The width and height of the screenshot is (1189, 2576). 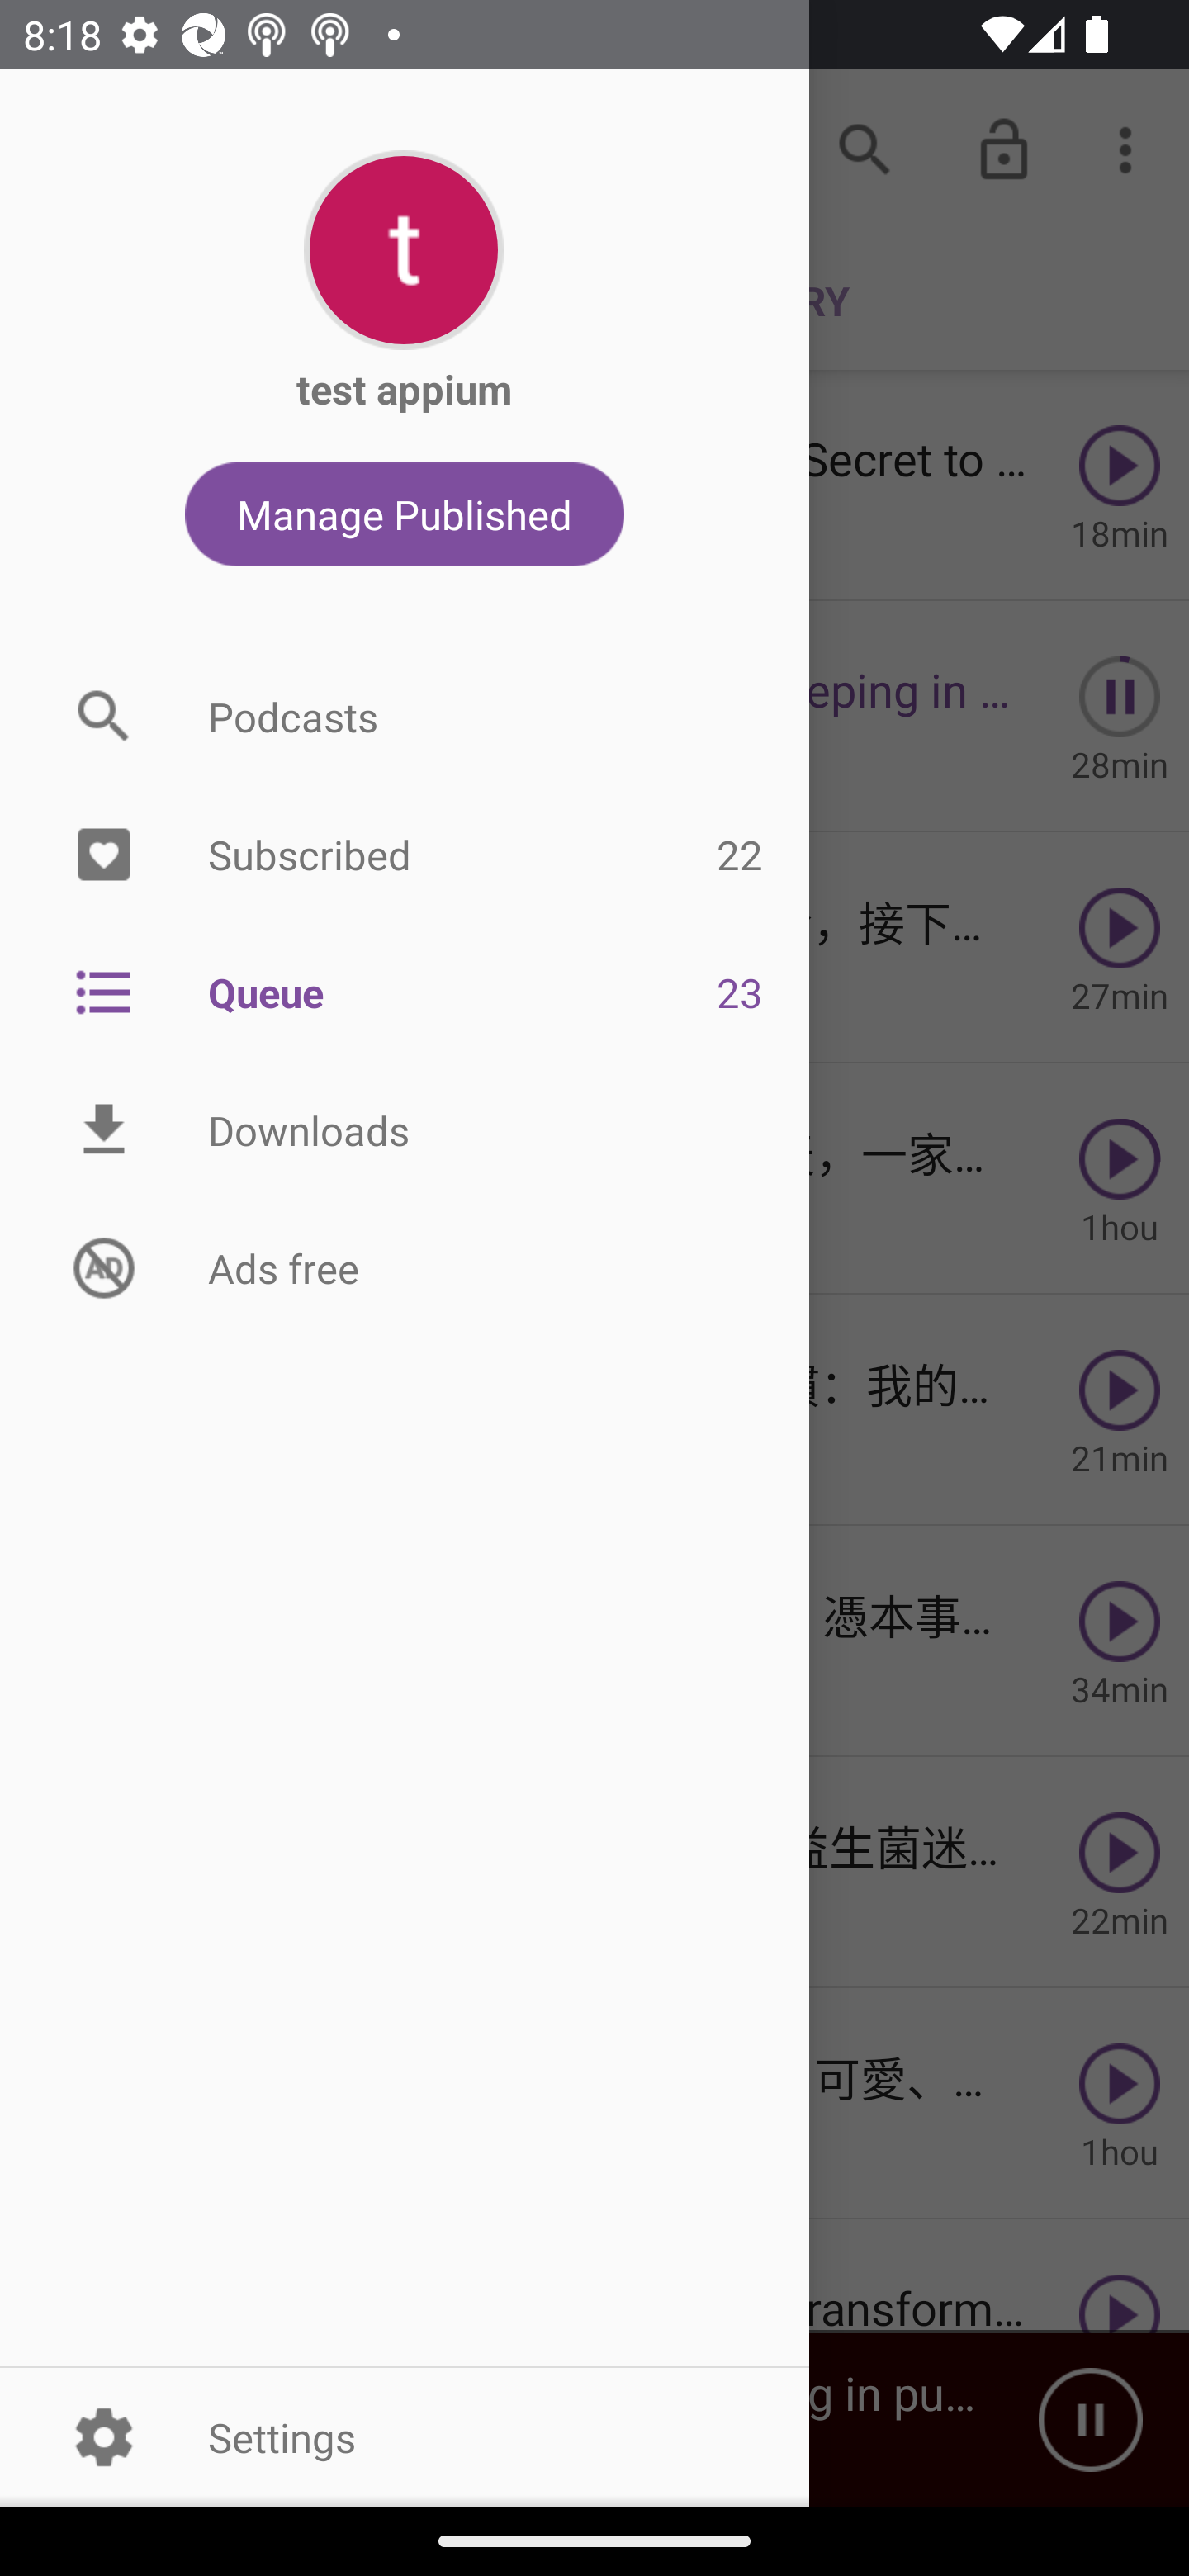 I want to click on Manage Published, so click(x=405, y=514).